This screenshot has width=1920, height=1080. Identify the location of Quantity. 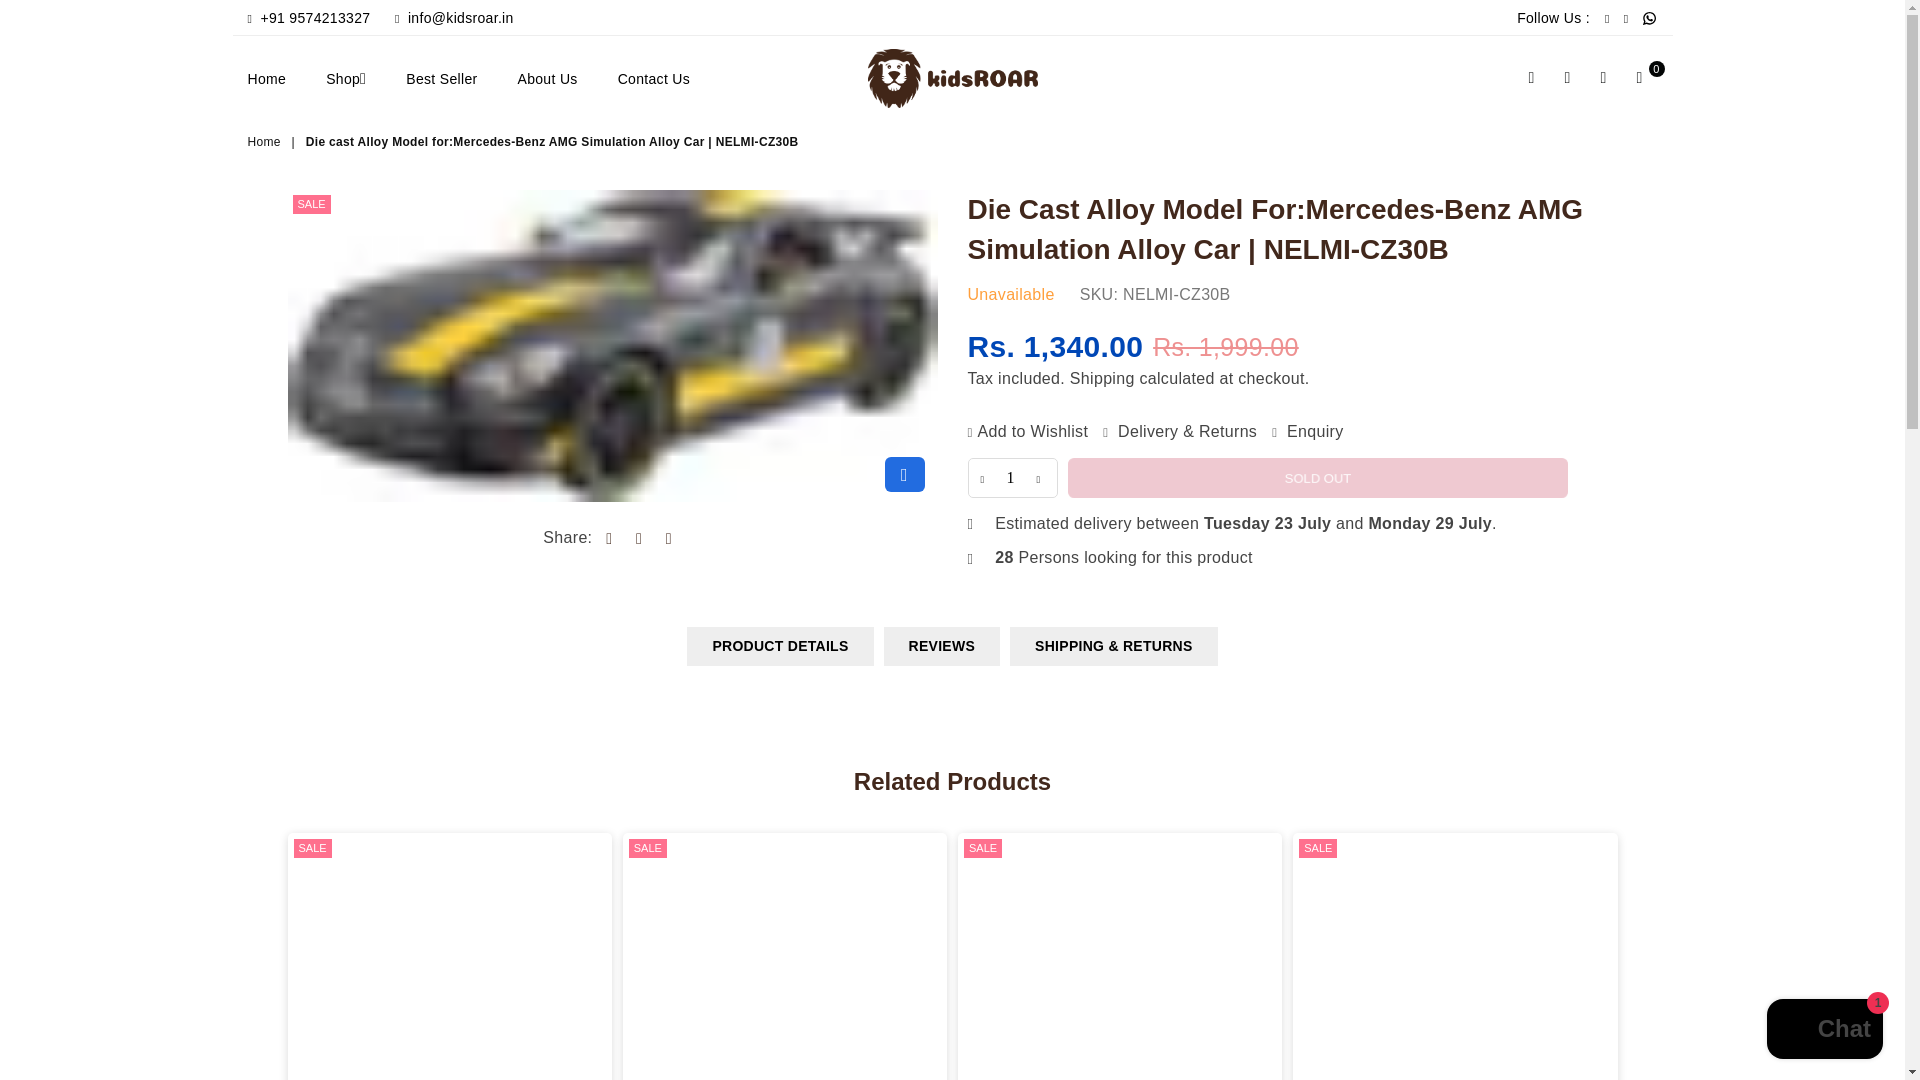
(1012, 477).